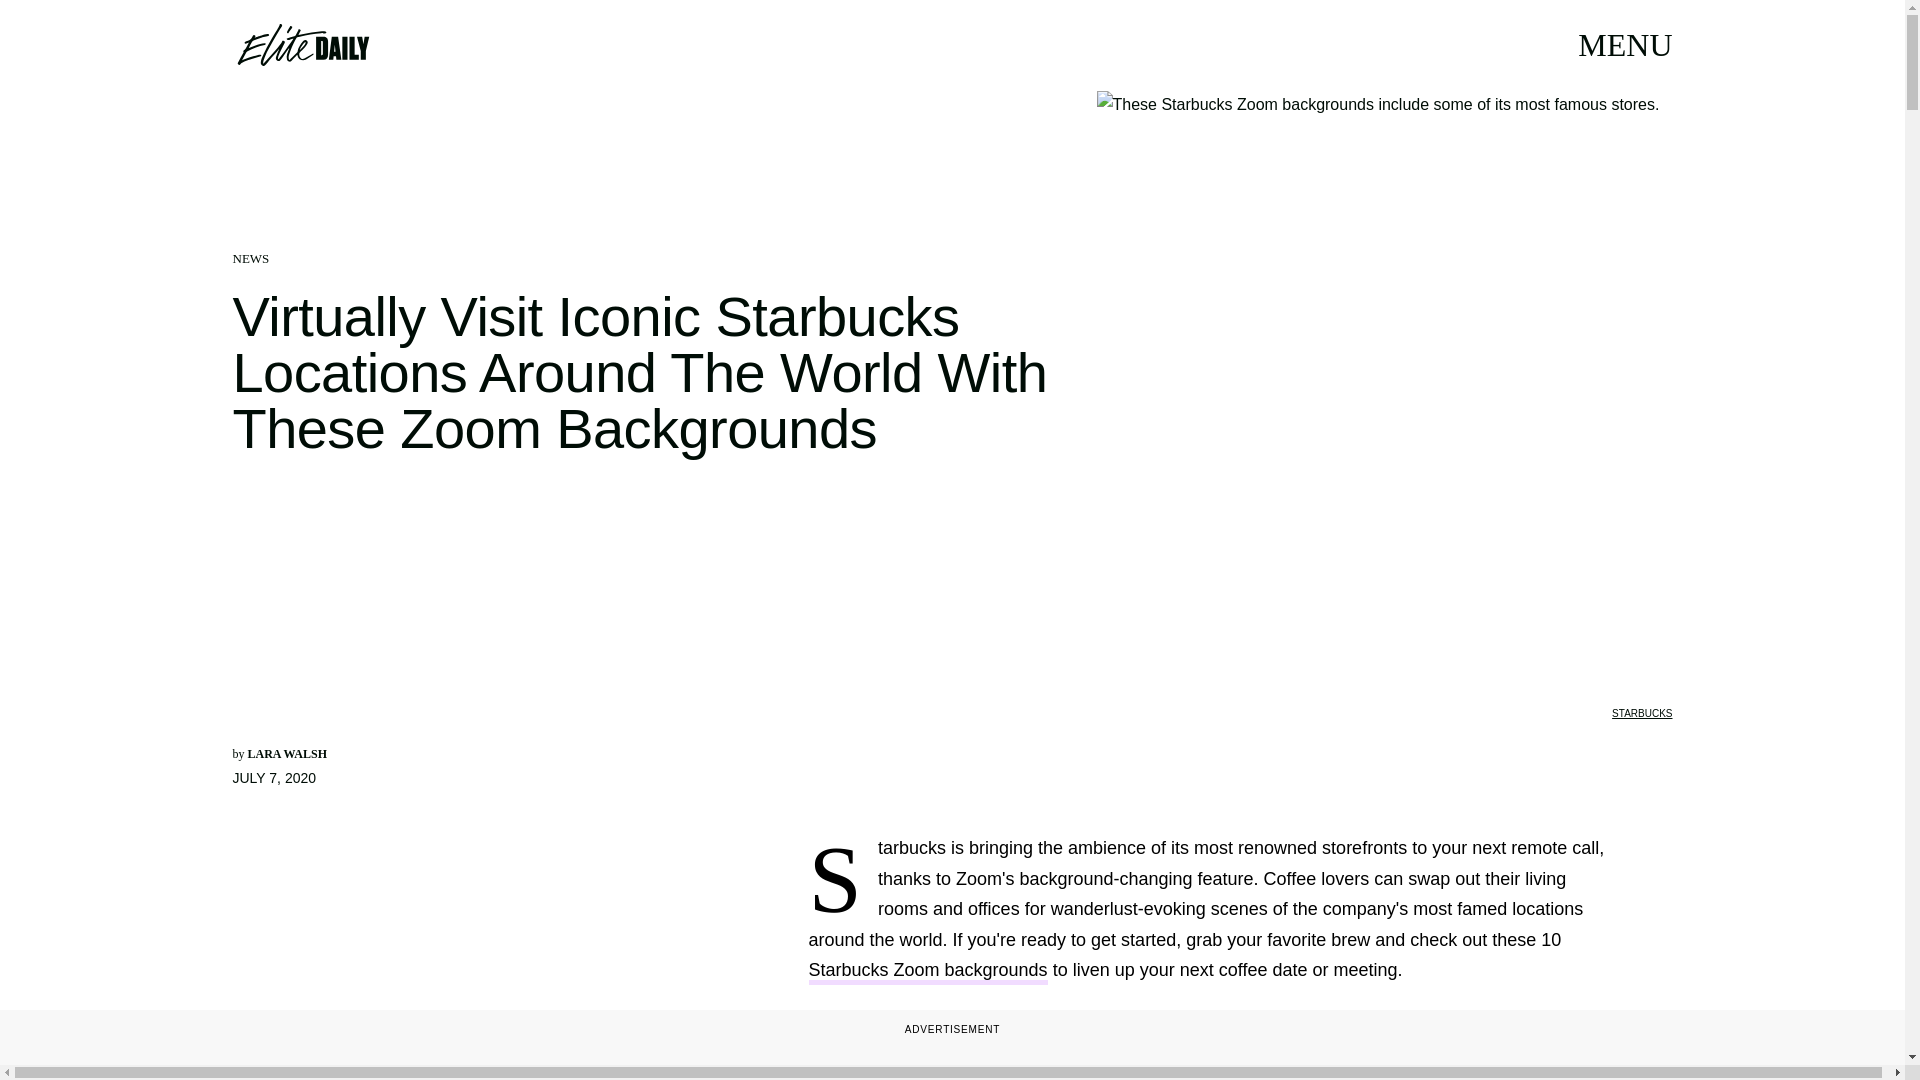 This screenshot has width=1920, height=1080. Describe the element at coordinates (302, 44) in the screenshot. I see `Elite Daily` at that location.